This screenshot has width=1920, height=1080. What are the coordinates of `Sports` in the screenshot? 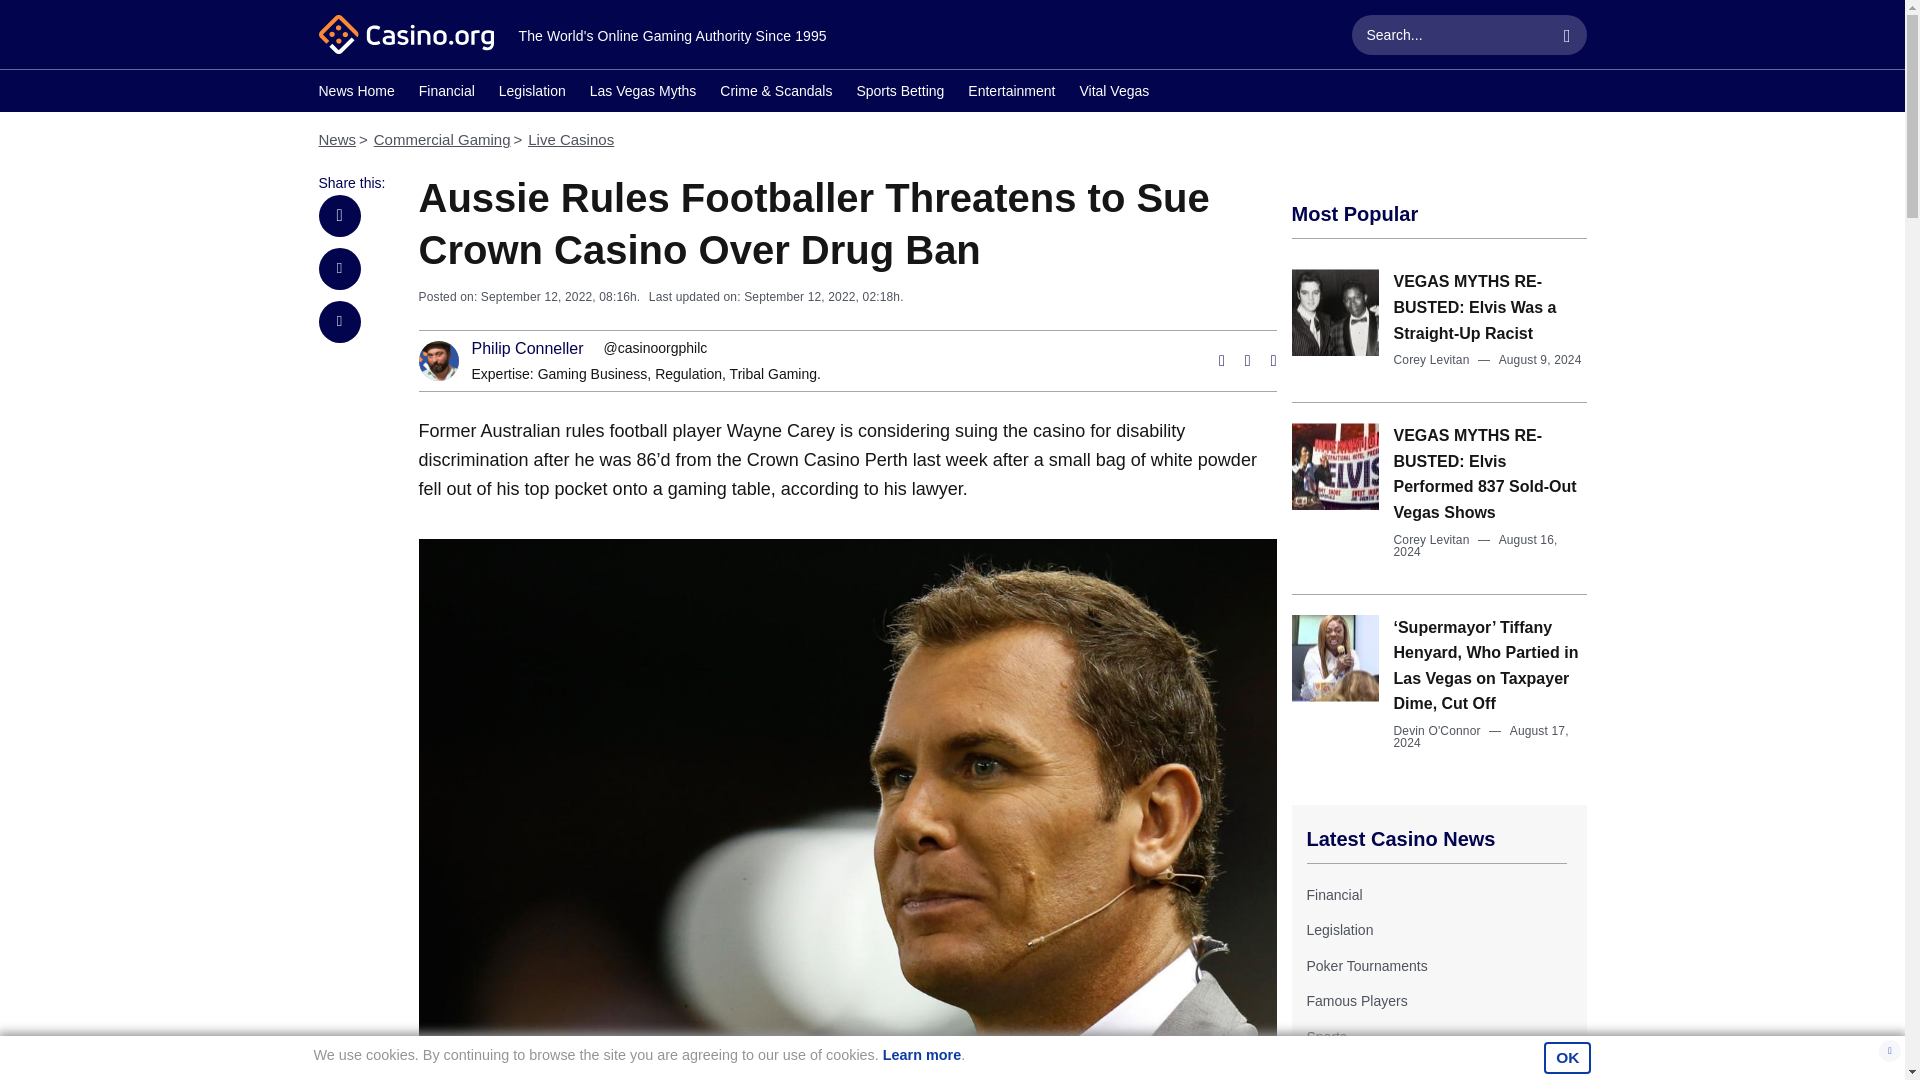 It's located at (1325, 1037).